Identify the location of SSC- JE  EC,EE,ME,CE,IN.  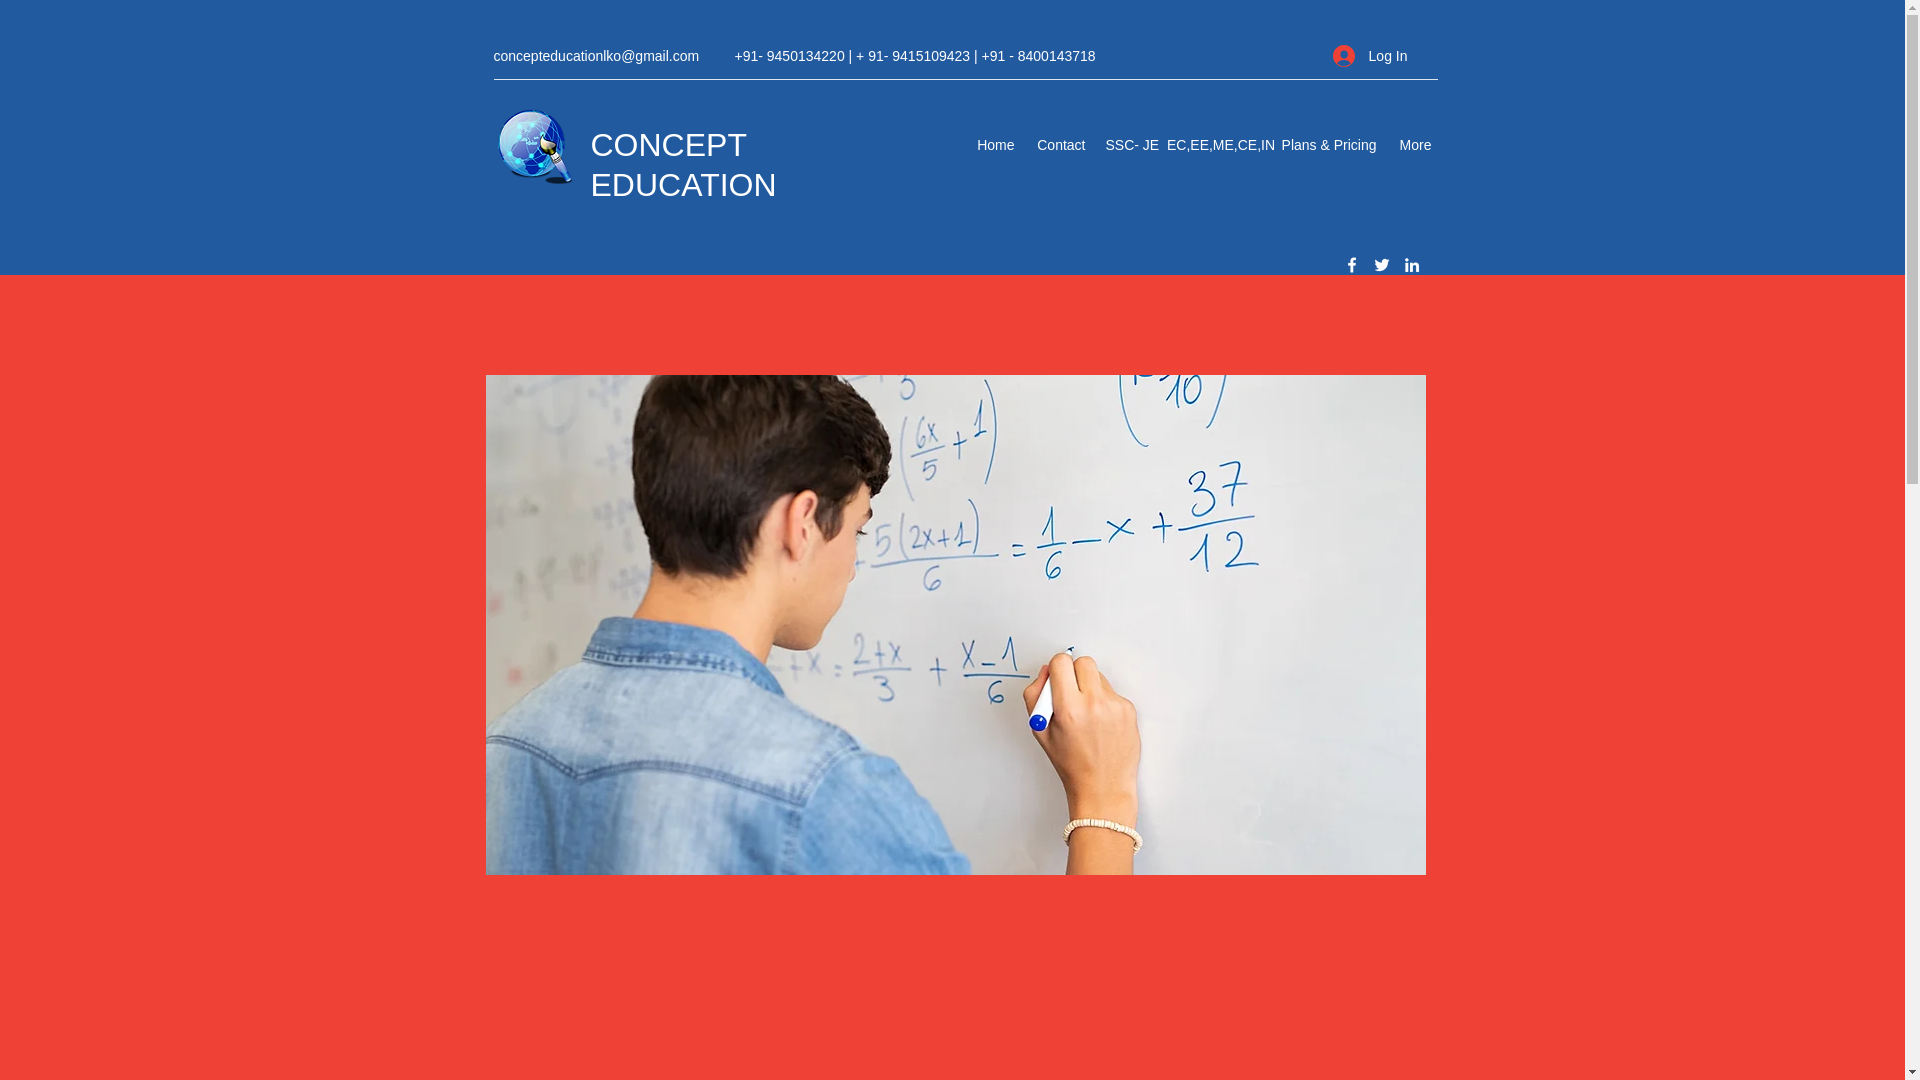
(1182, 144).